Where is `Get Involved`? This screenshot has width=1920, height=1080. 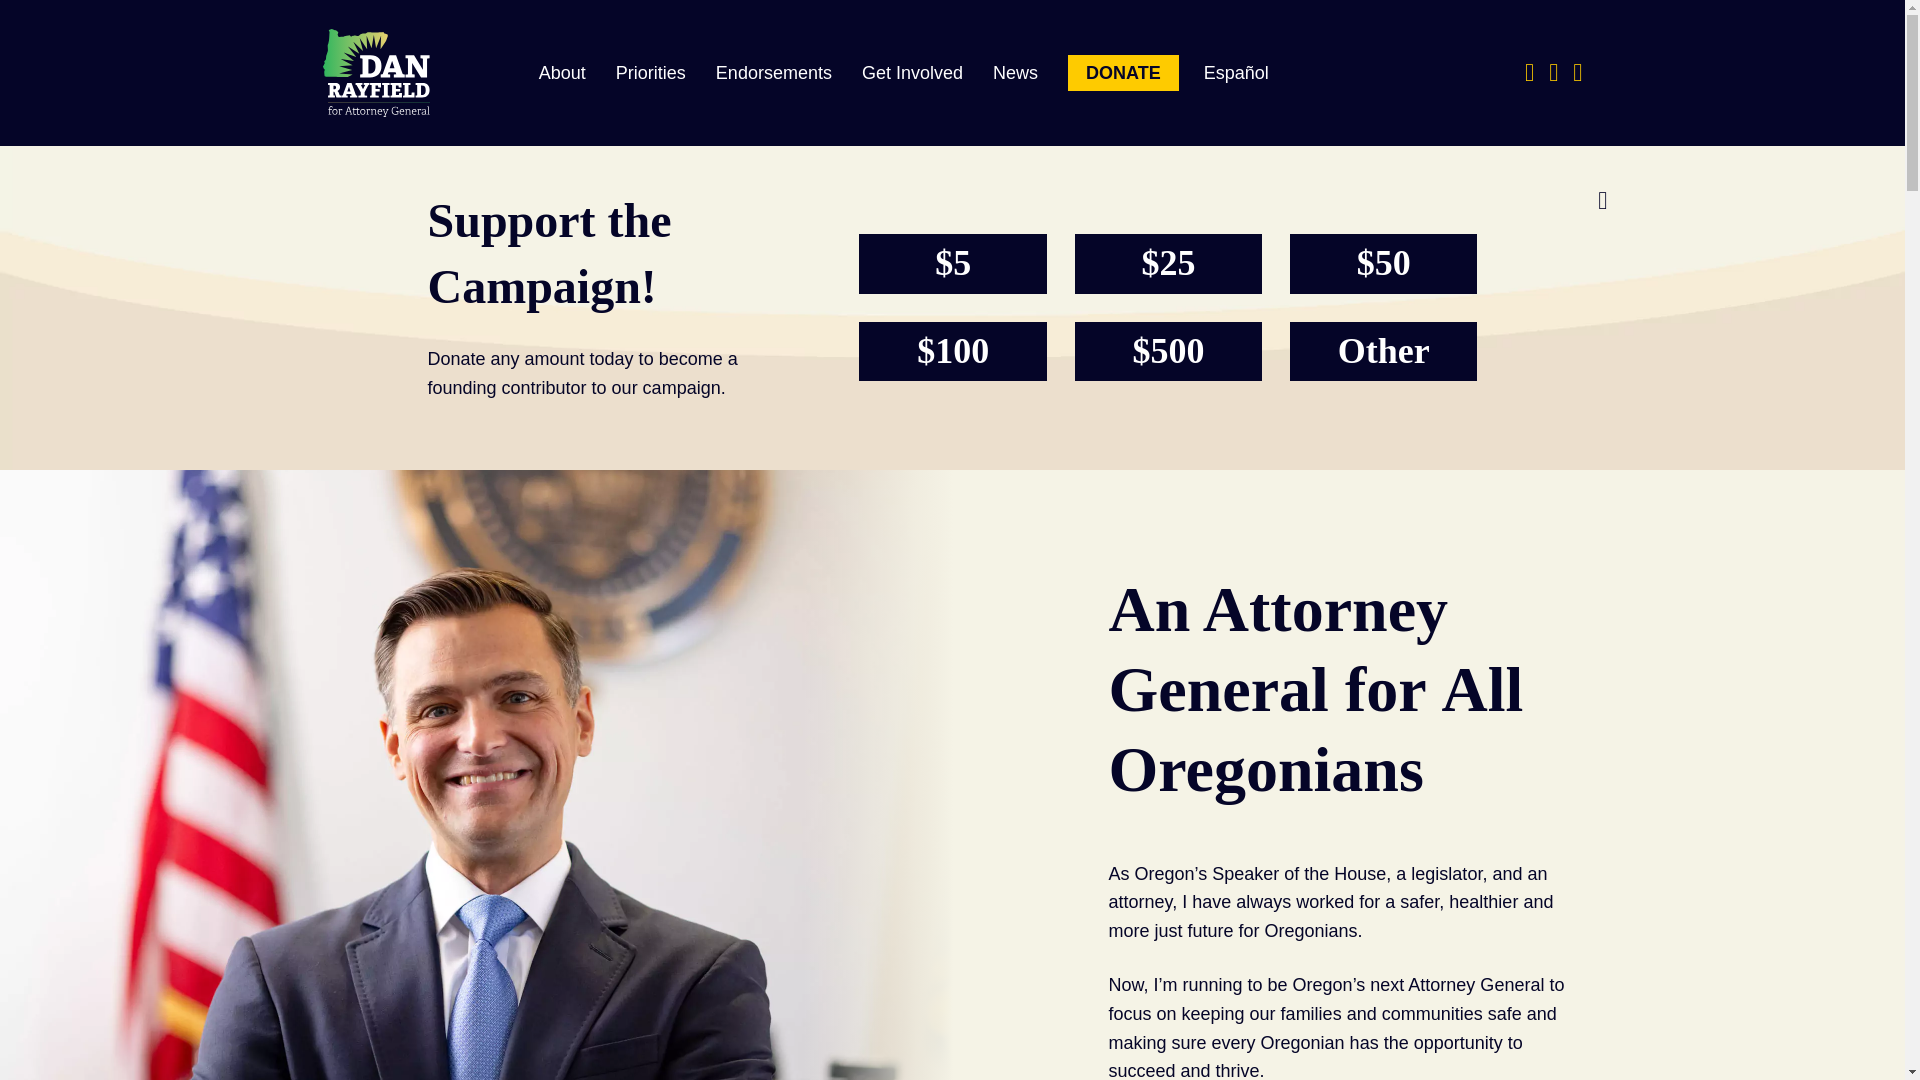
Get Involved is located at coordinates (912, 72).